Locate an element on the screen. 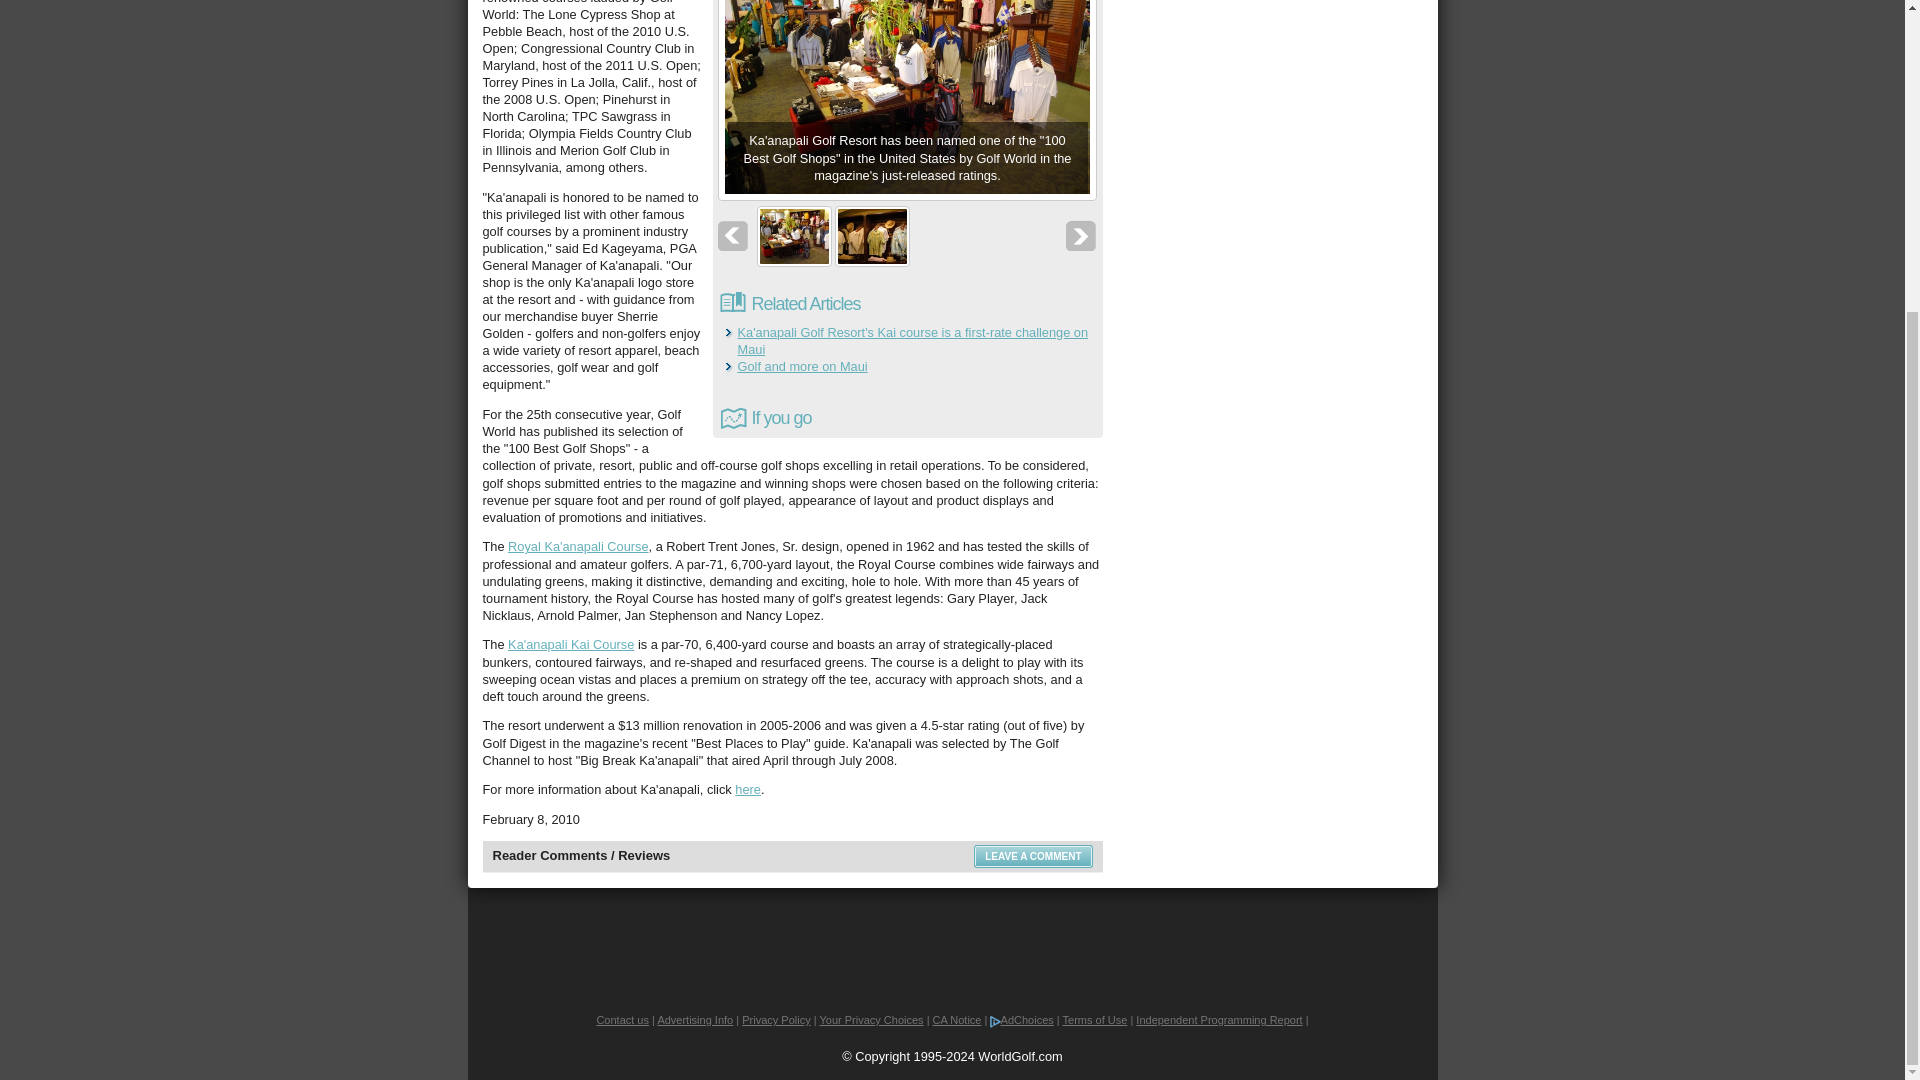 The image size is (1920, 1080). 3rd party ad content is located at coordinates (1272, 20).